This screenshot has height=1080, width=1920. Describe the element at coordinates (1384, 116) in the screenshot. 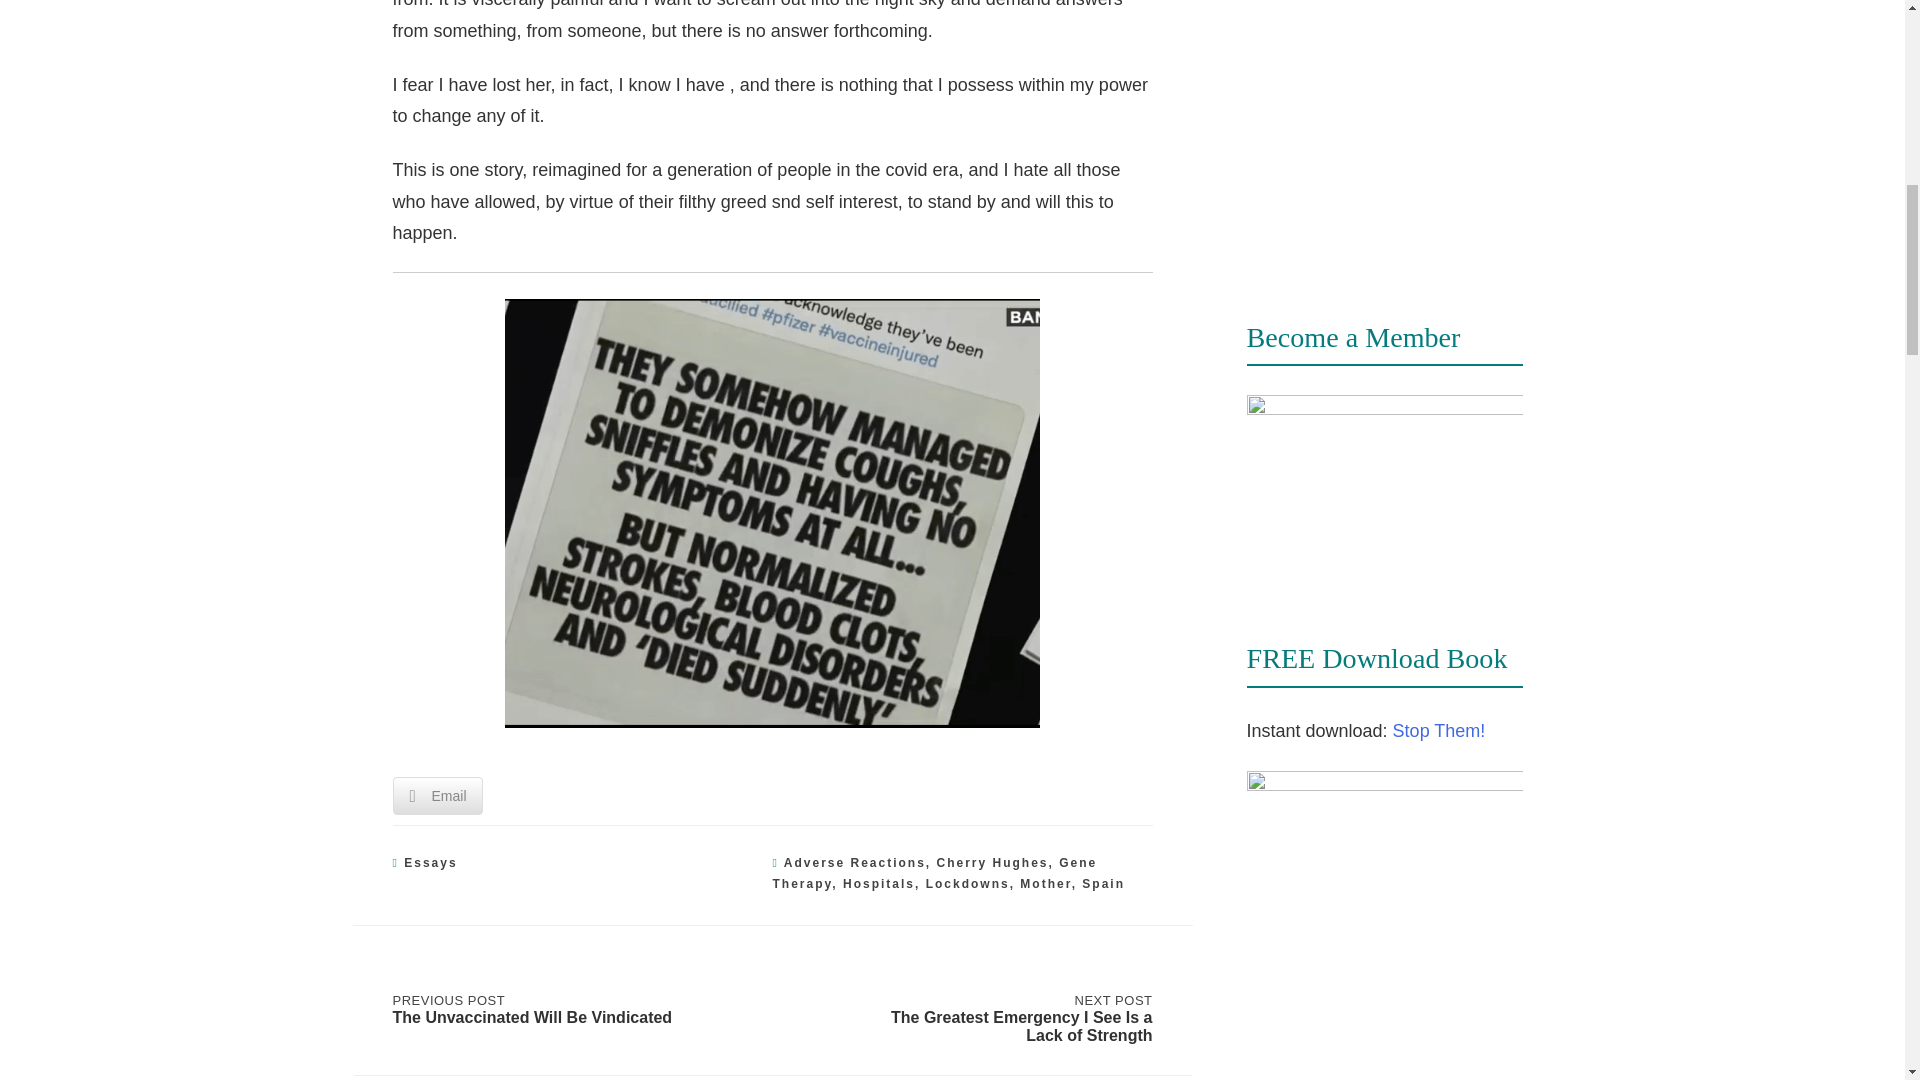

I see `The Freedom Magazine` at that location.